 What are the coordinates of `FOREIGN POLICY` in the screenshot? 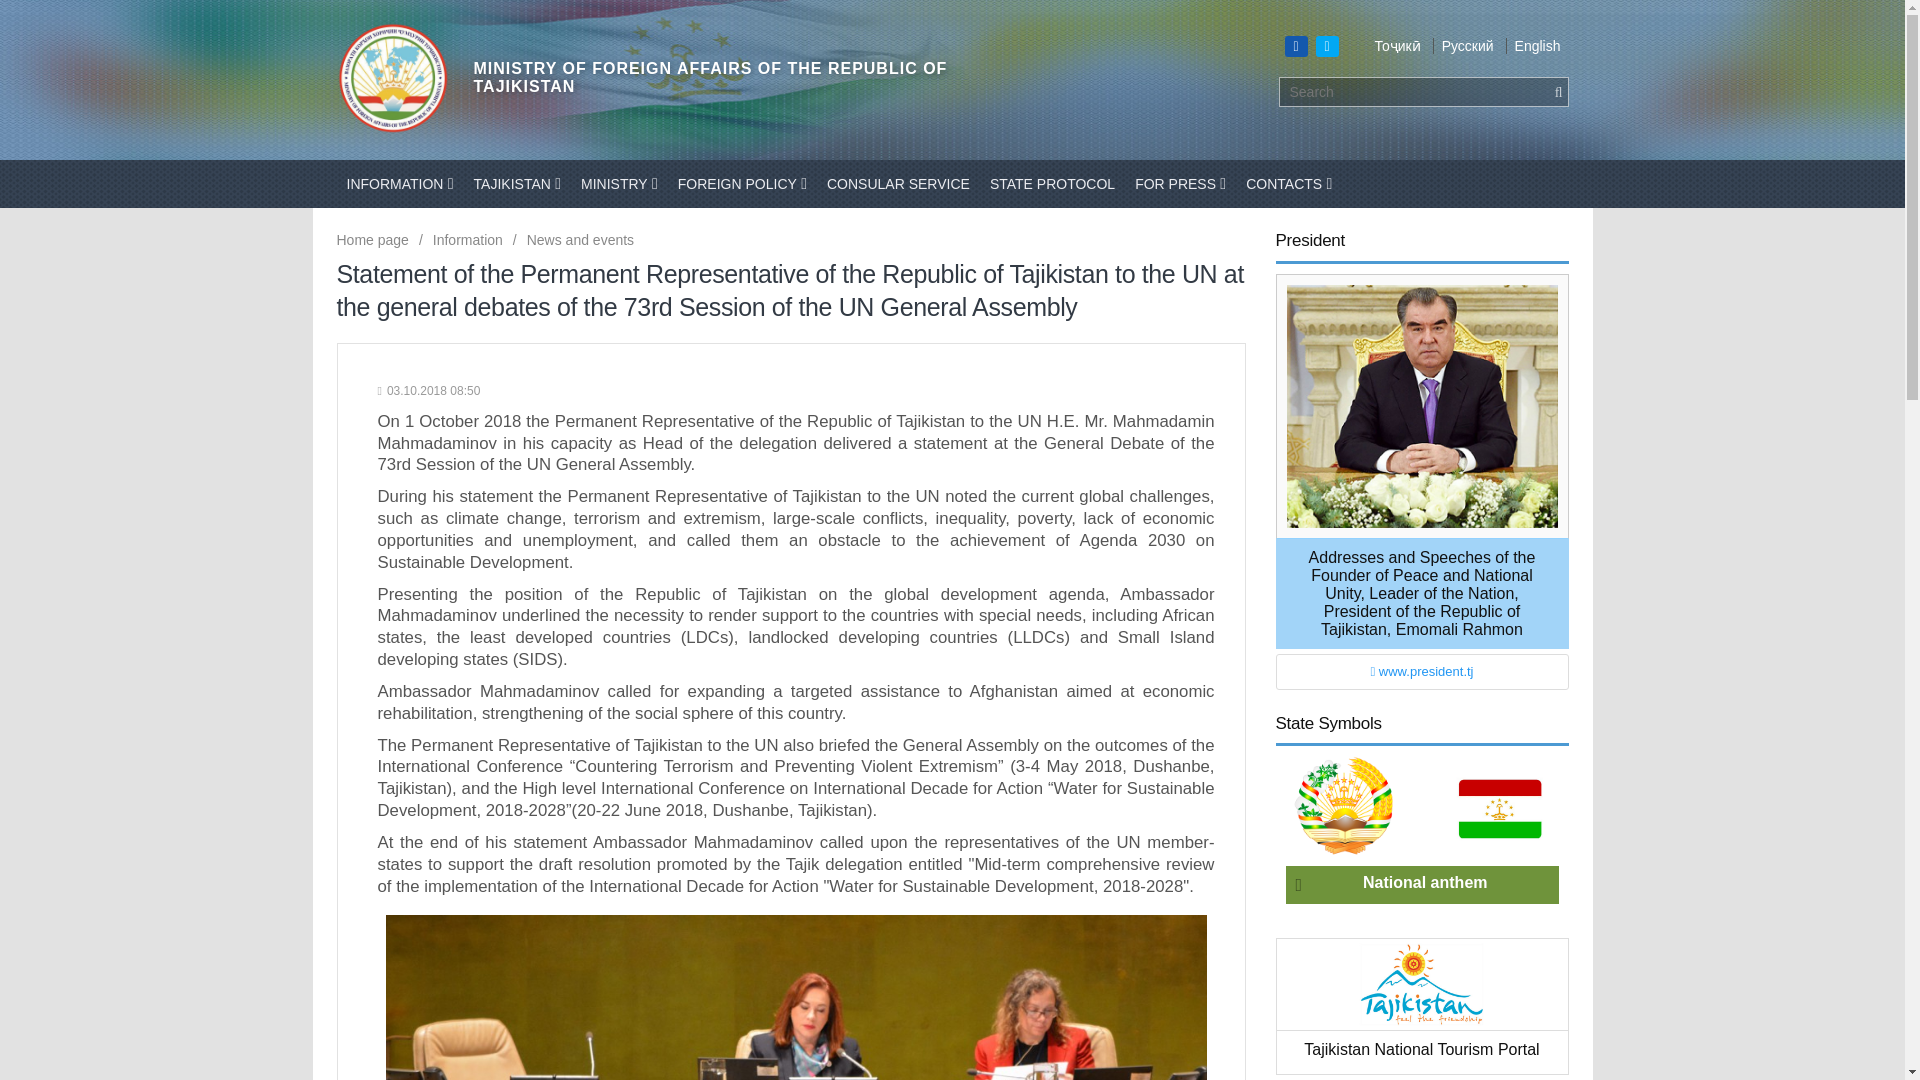 It's located at (742, 184).